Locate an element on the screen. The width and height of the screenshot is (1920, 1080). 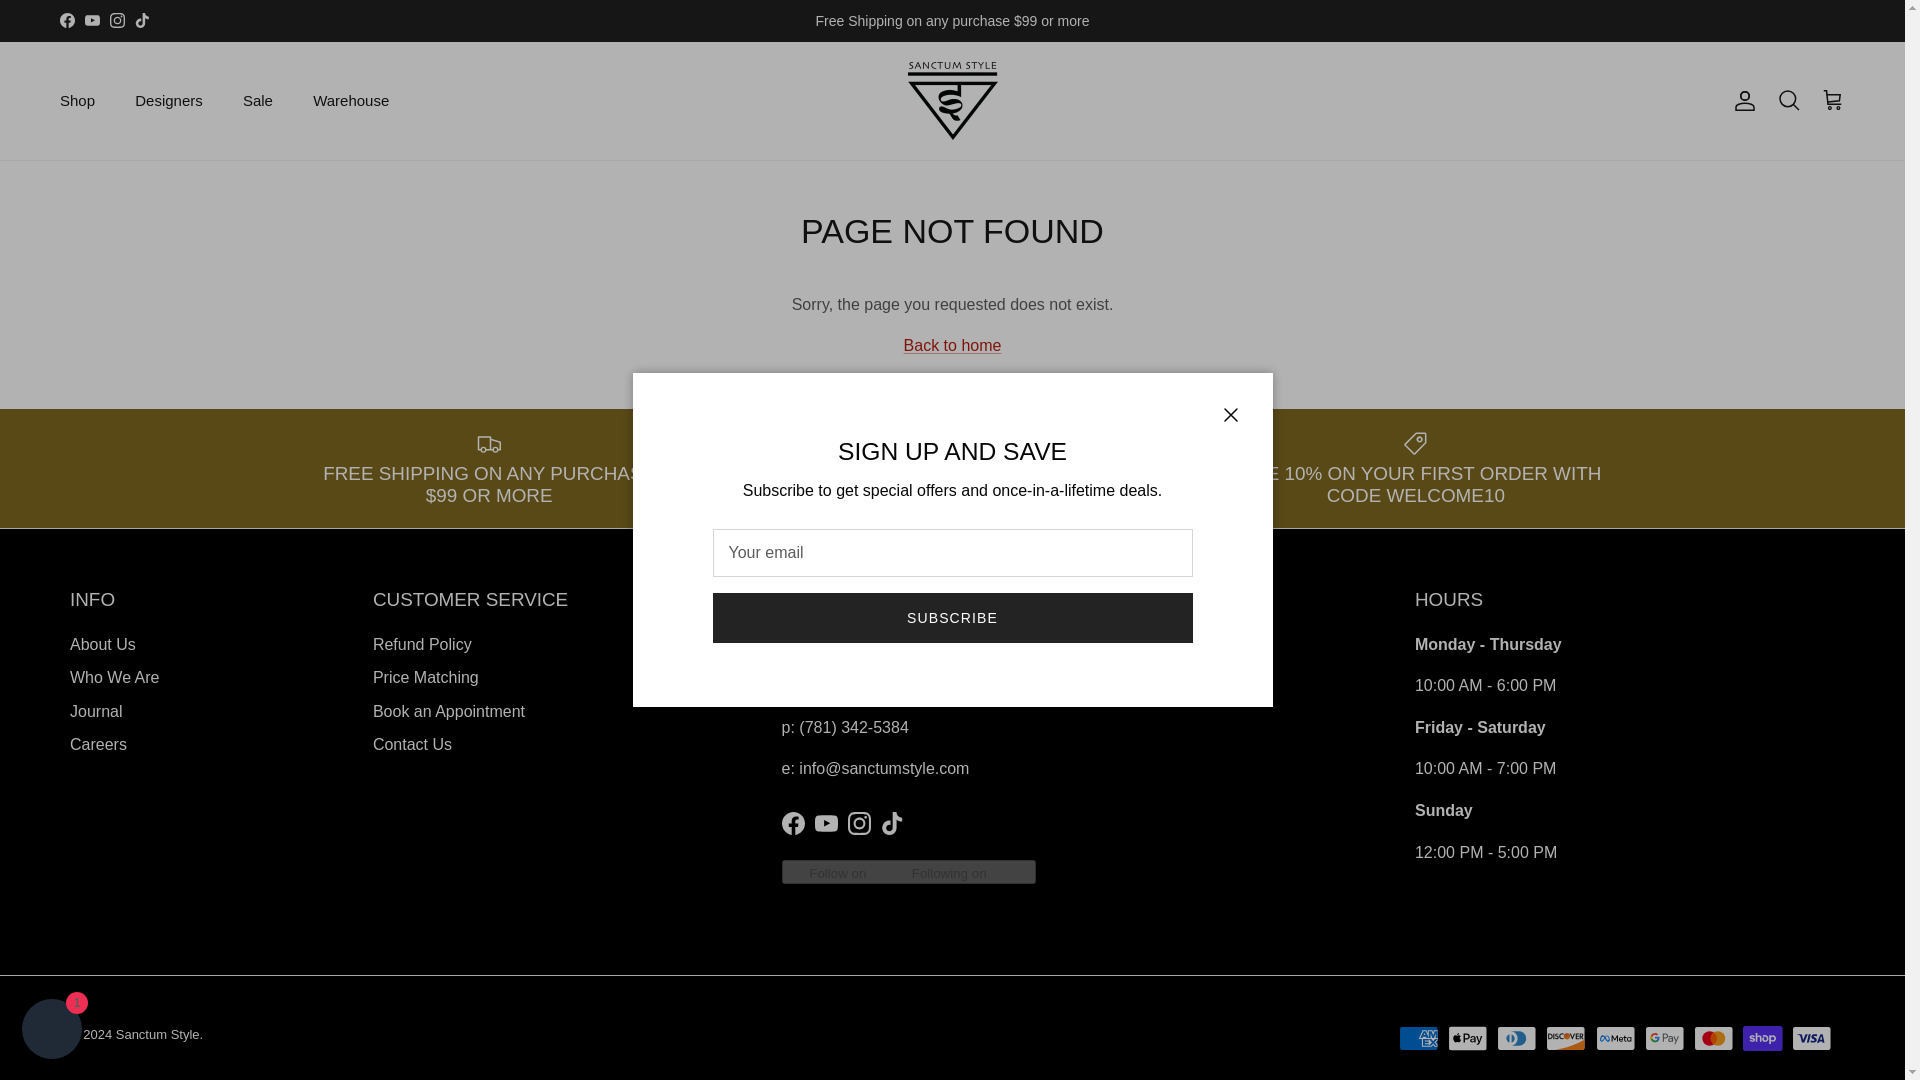
Sanctum Style on Facebook is located at coordinates (792, 823).